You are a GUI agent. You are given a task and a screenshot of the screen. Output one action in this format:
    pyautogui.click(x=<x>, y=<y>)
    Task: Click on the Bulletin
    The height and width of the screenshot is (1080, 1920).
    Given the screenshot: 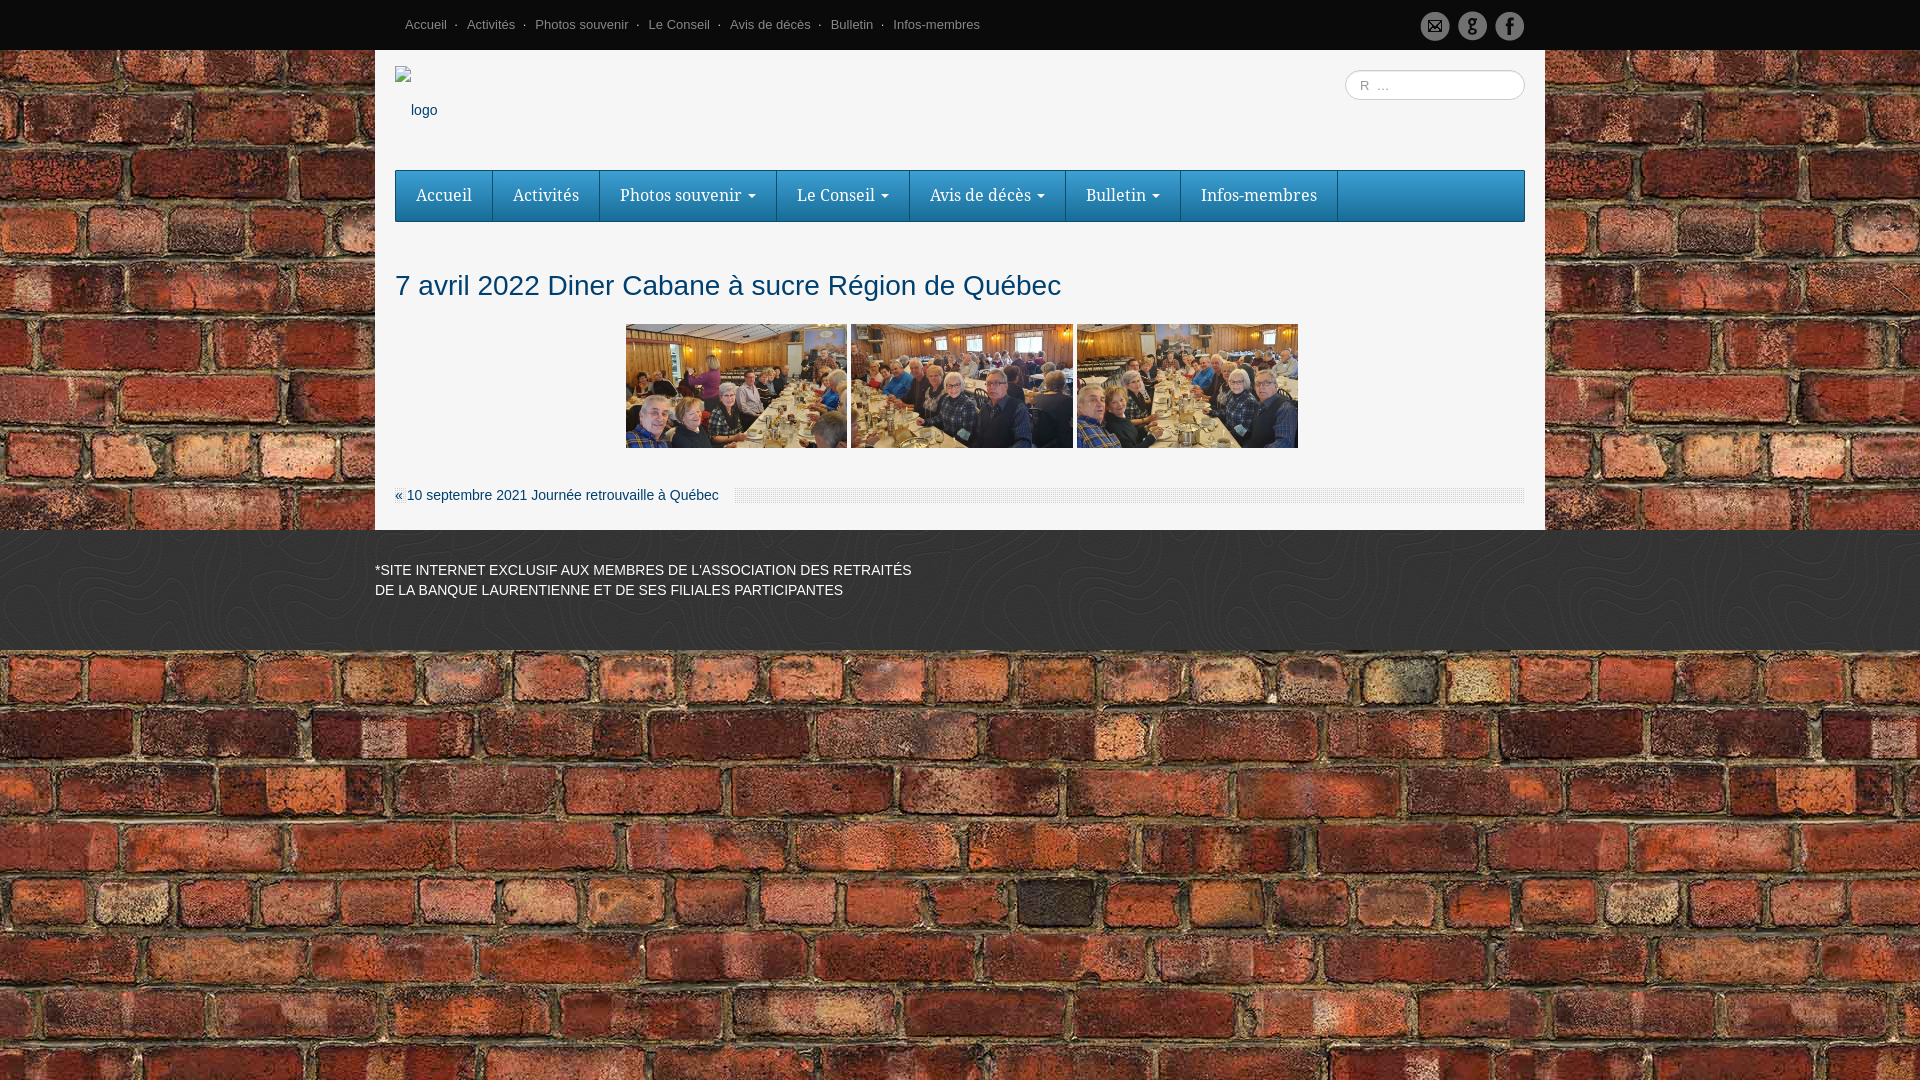 What is the action you would take?
    pyautogui.click(x=852, y=30)
    